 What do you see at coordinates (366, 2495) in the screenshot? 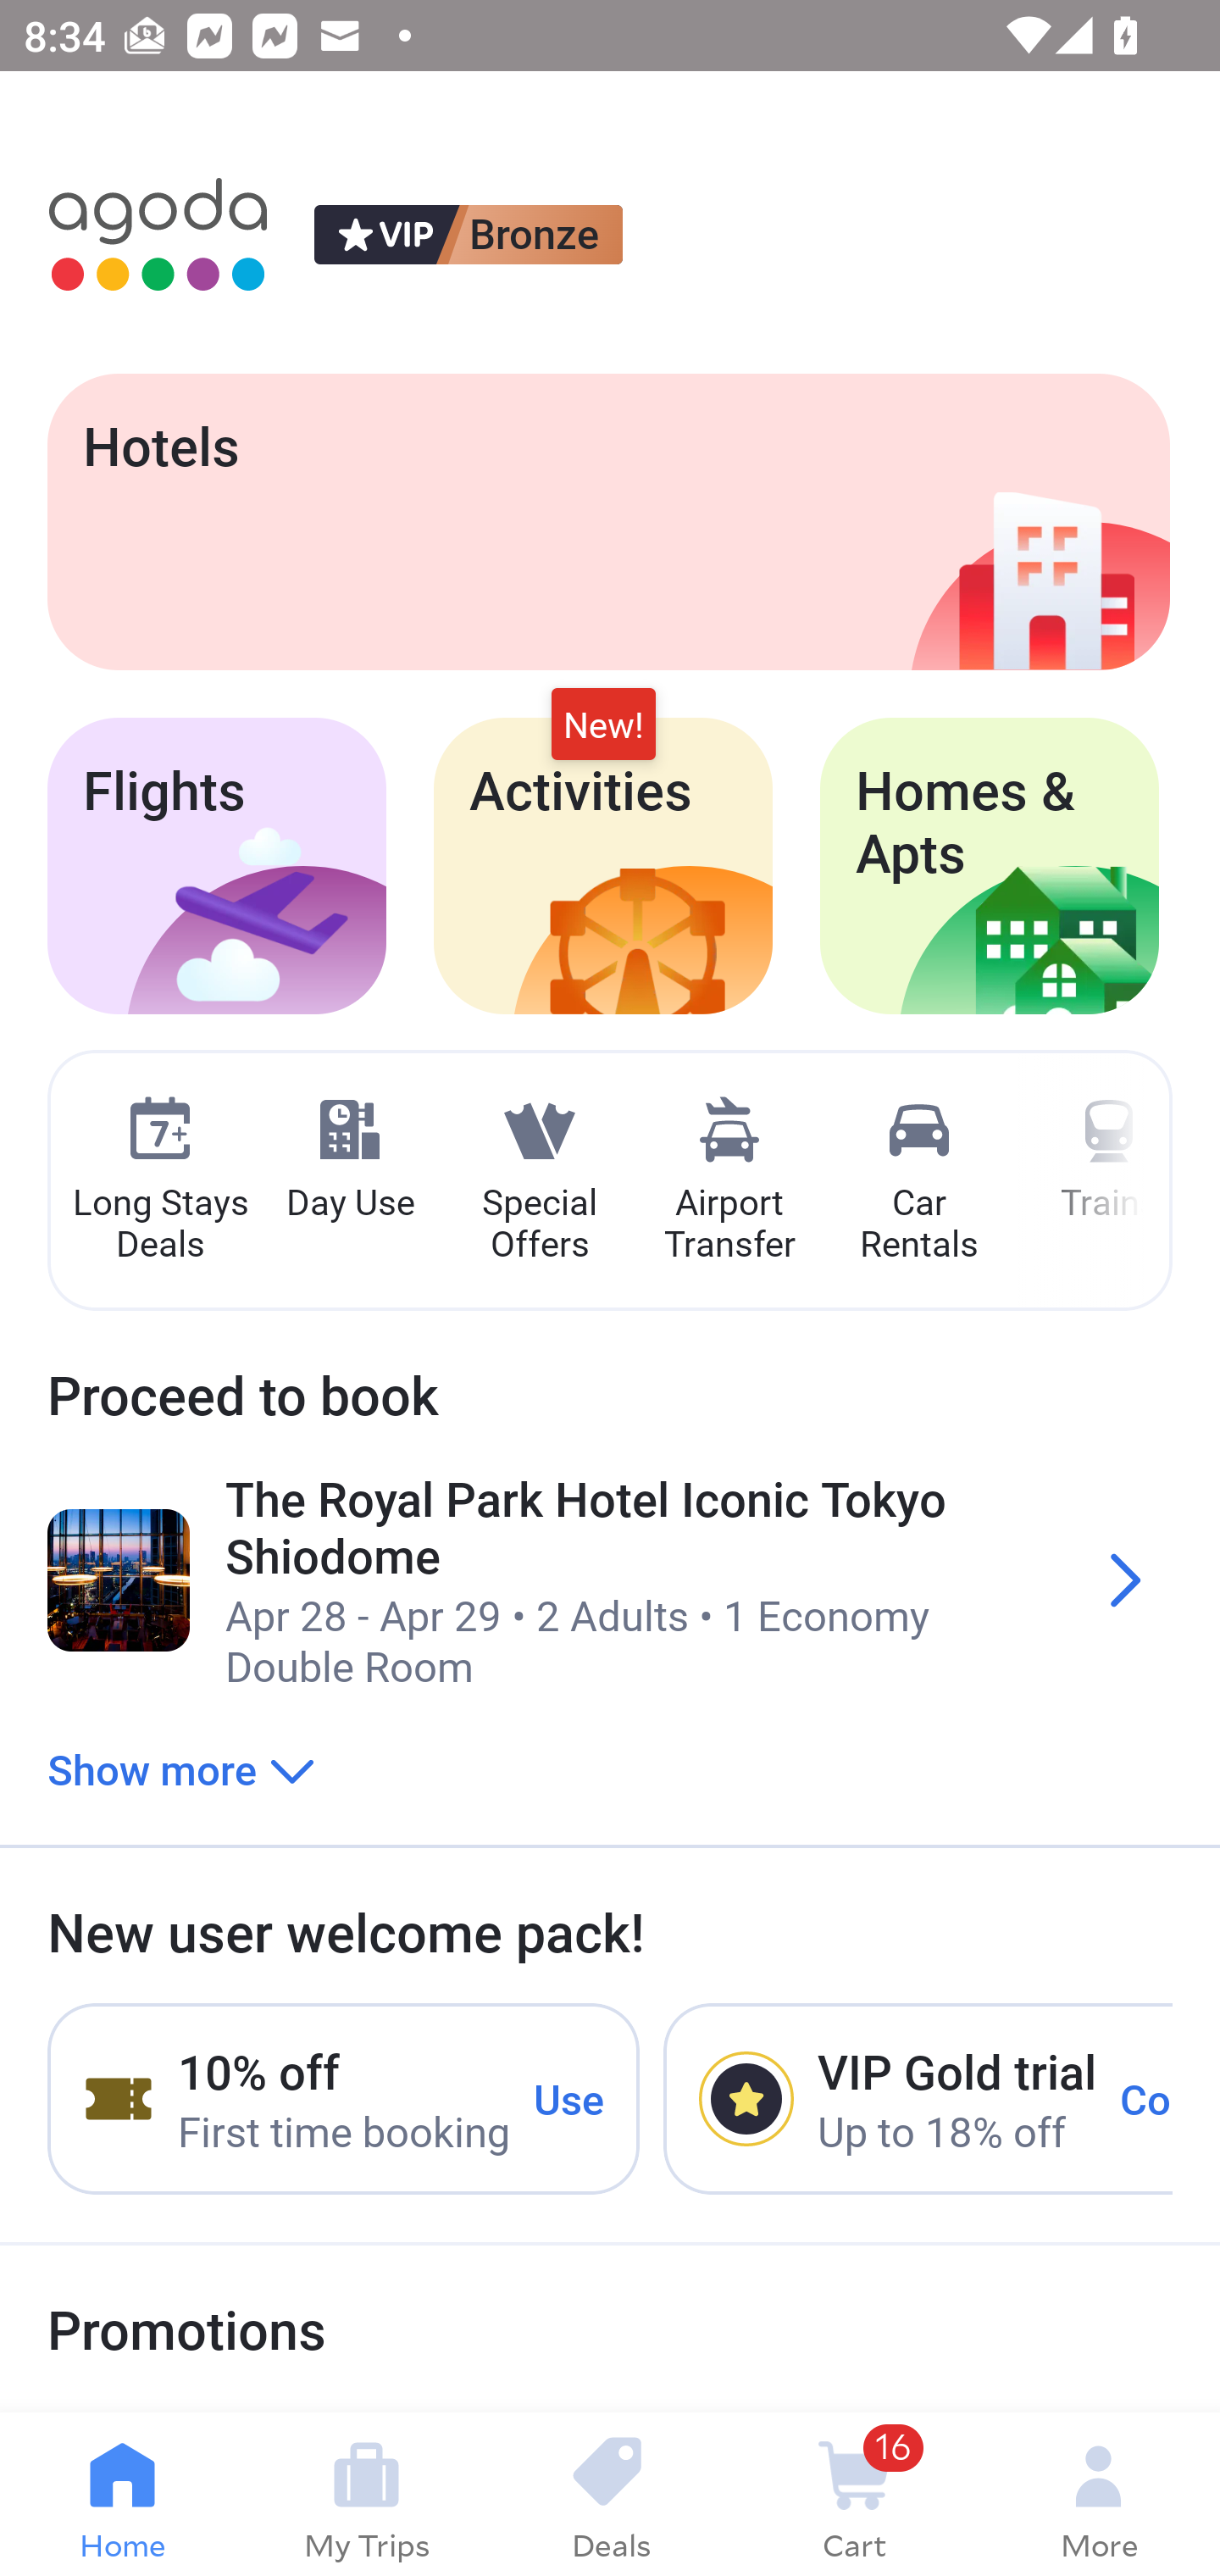
I see `My Trips` at bounding box center [366, 2495].